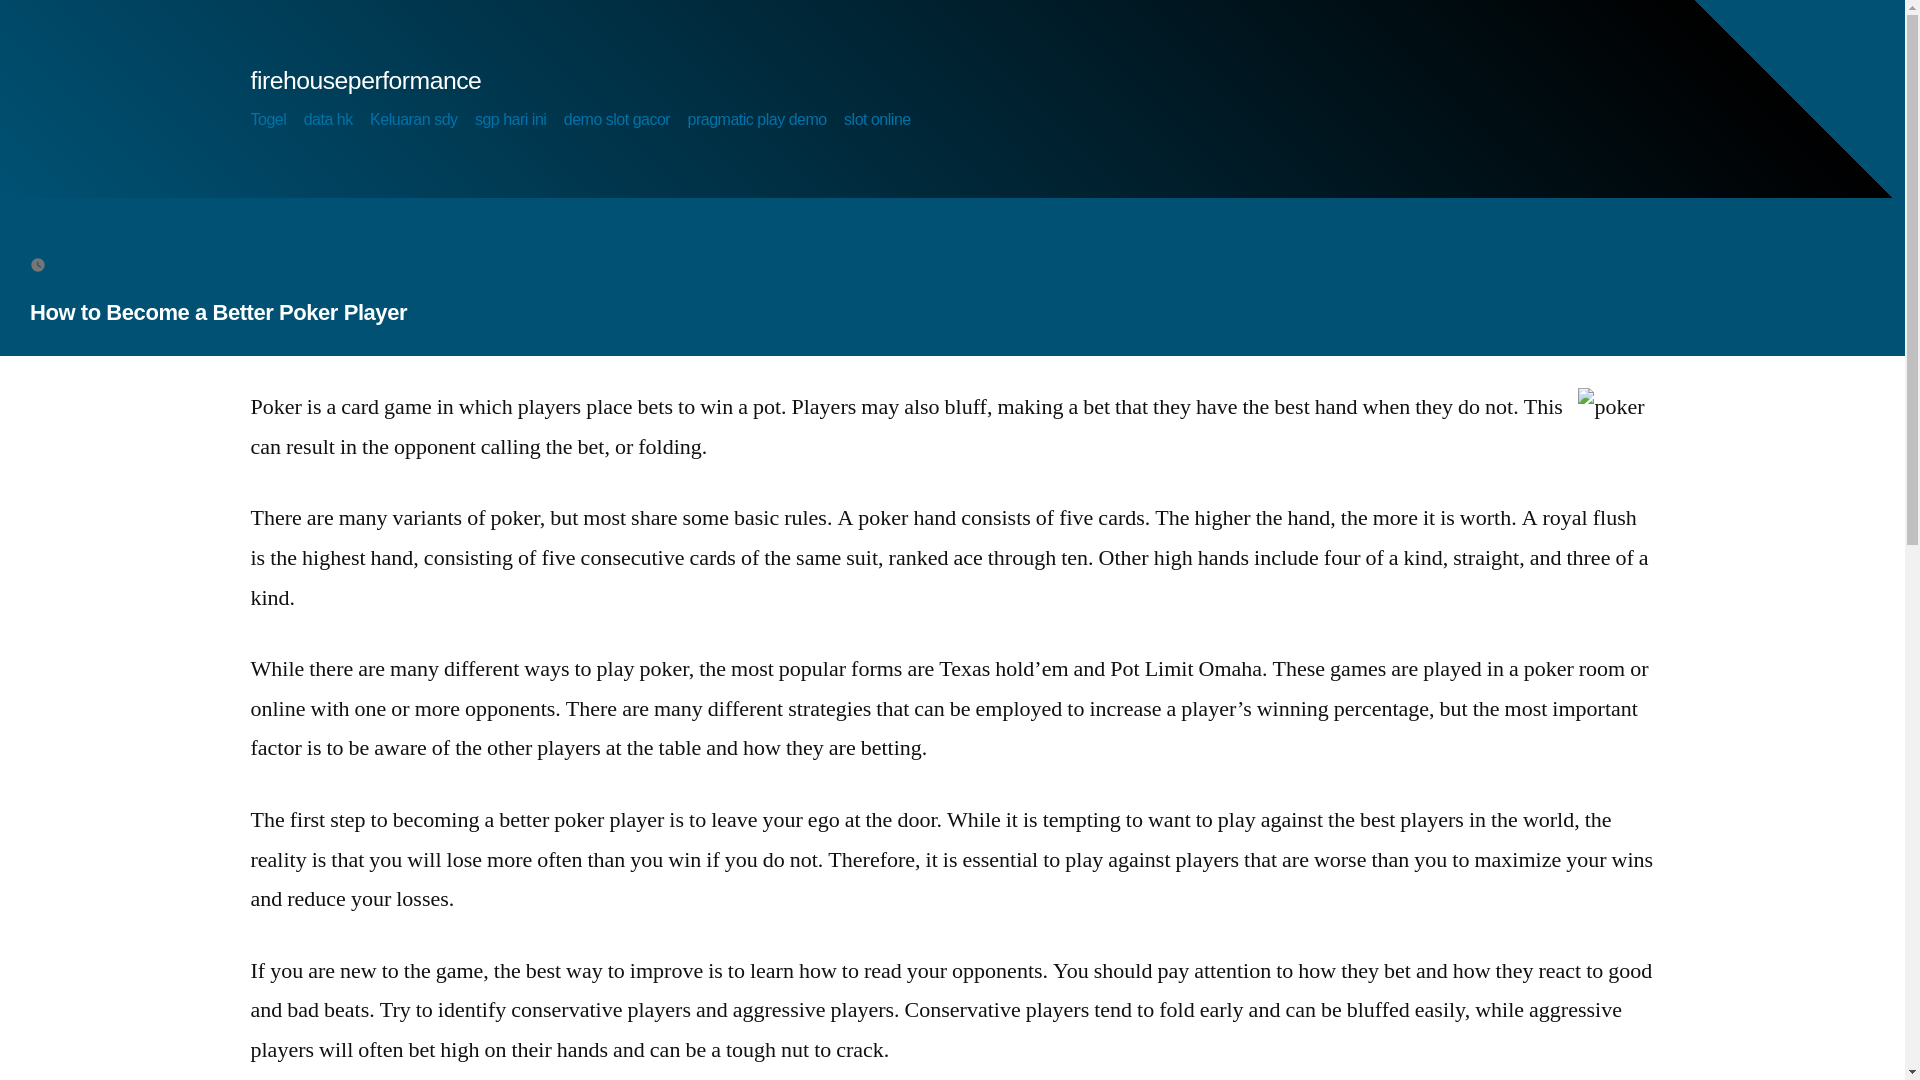 The height and width of the screenshot is (1080, 1920). I want to click on demo slot gacor, so click(617, 120).